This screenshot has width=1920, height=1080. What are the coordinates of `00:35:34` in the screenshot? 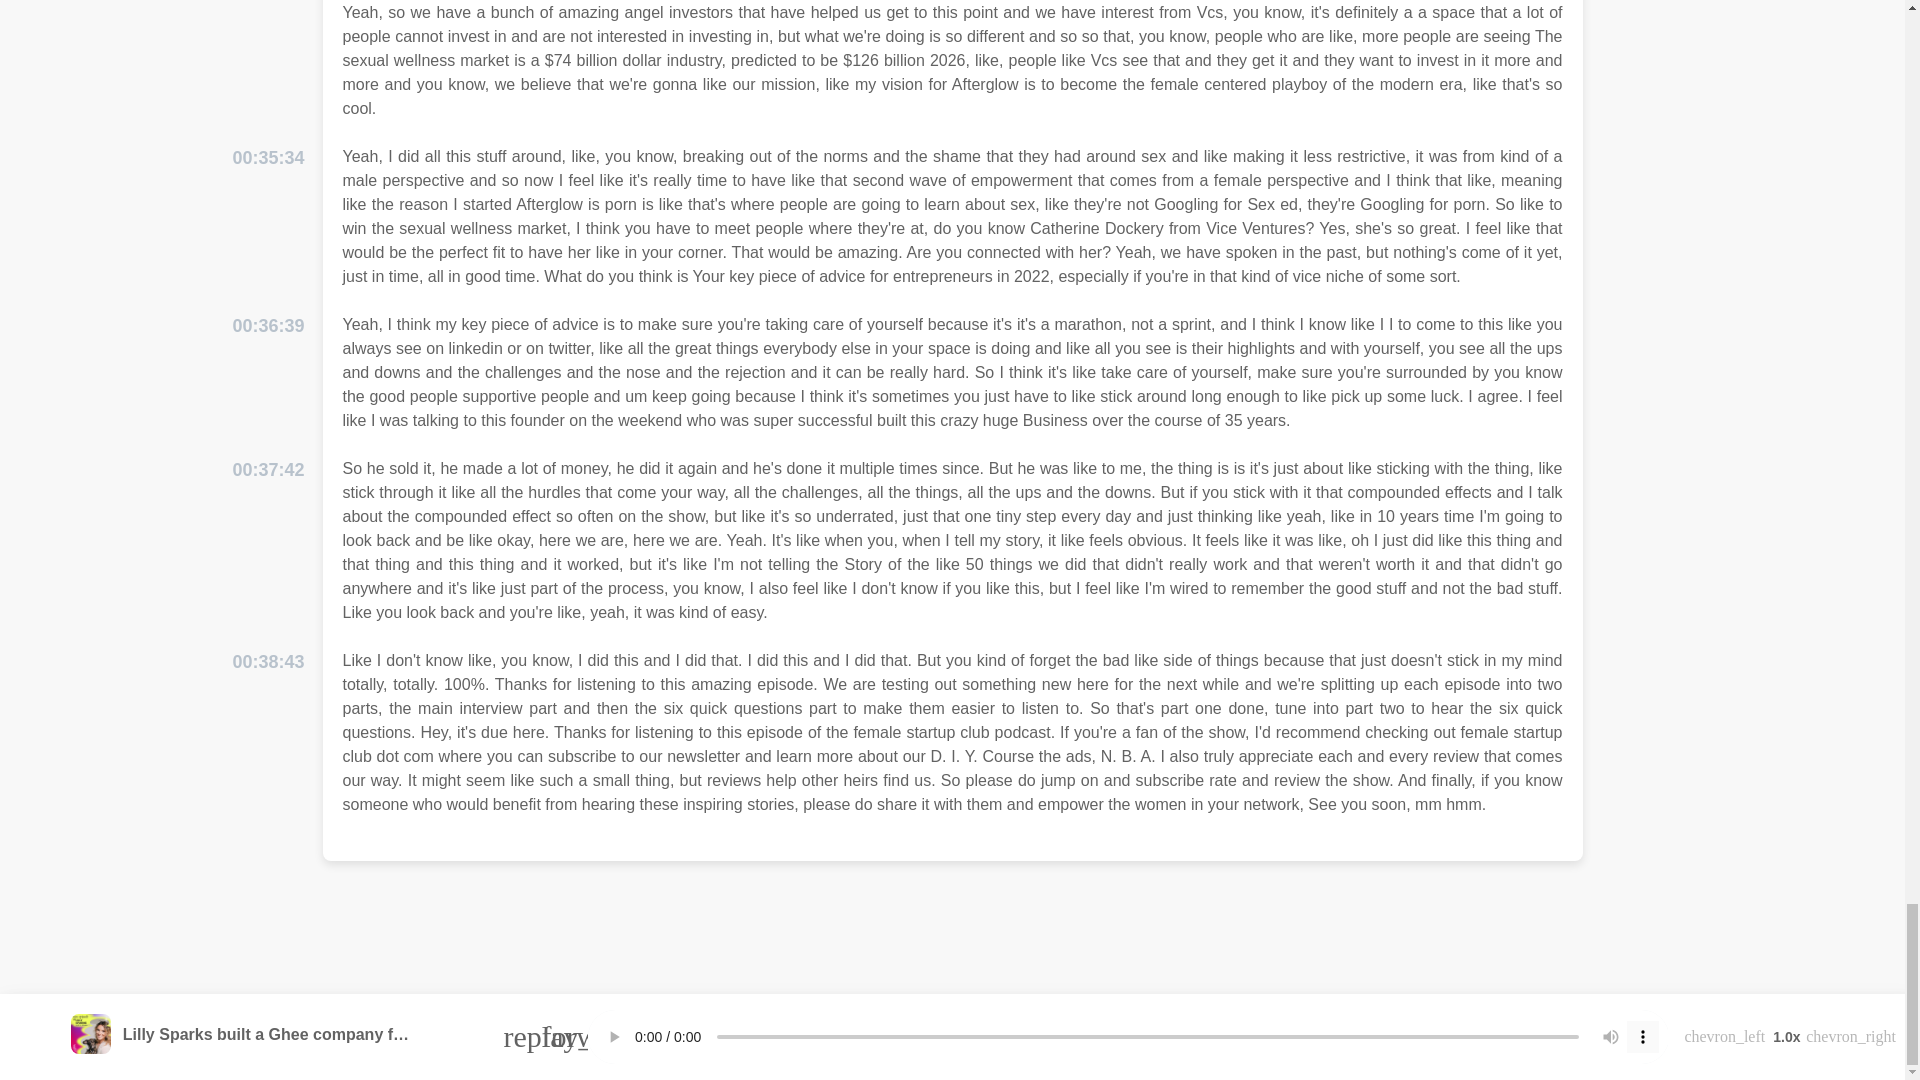 It's located at (268, 158).